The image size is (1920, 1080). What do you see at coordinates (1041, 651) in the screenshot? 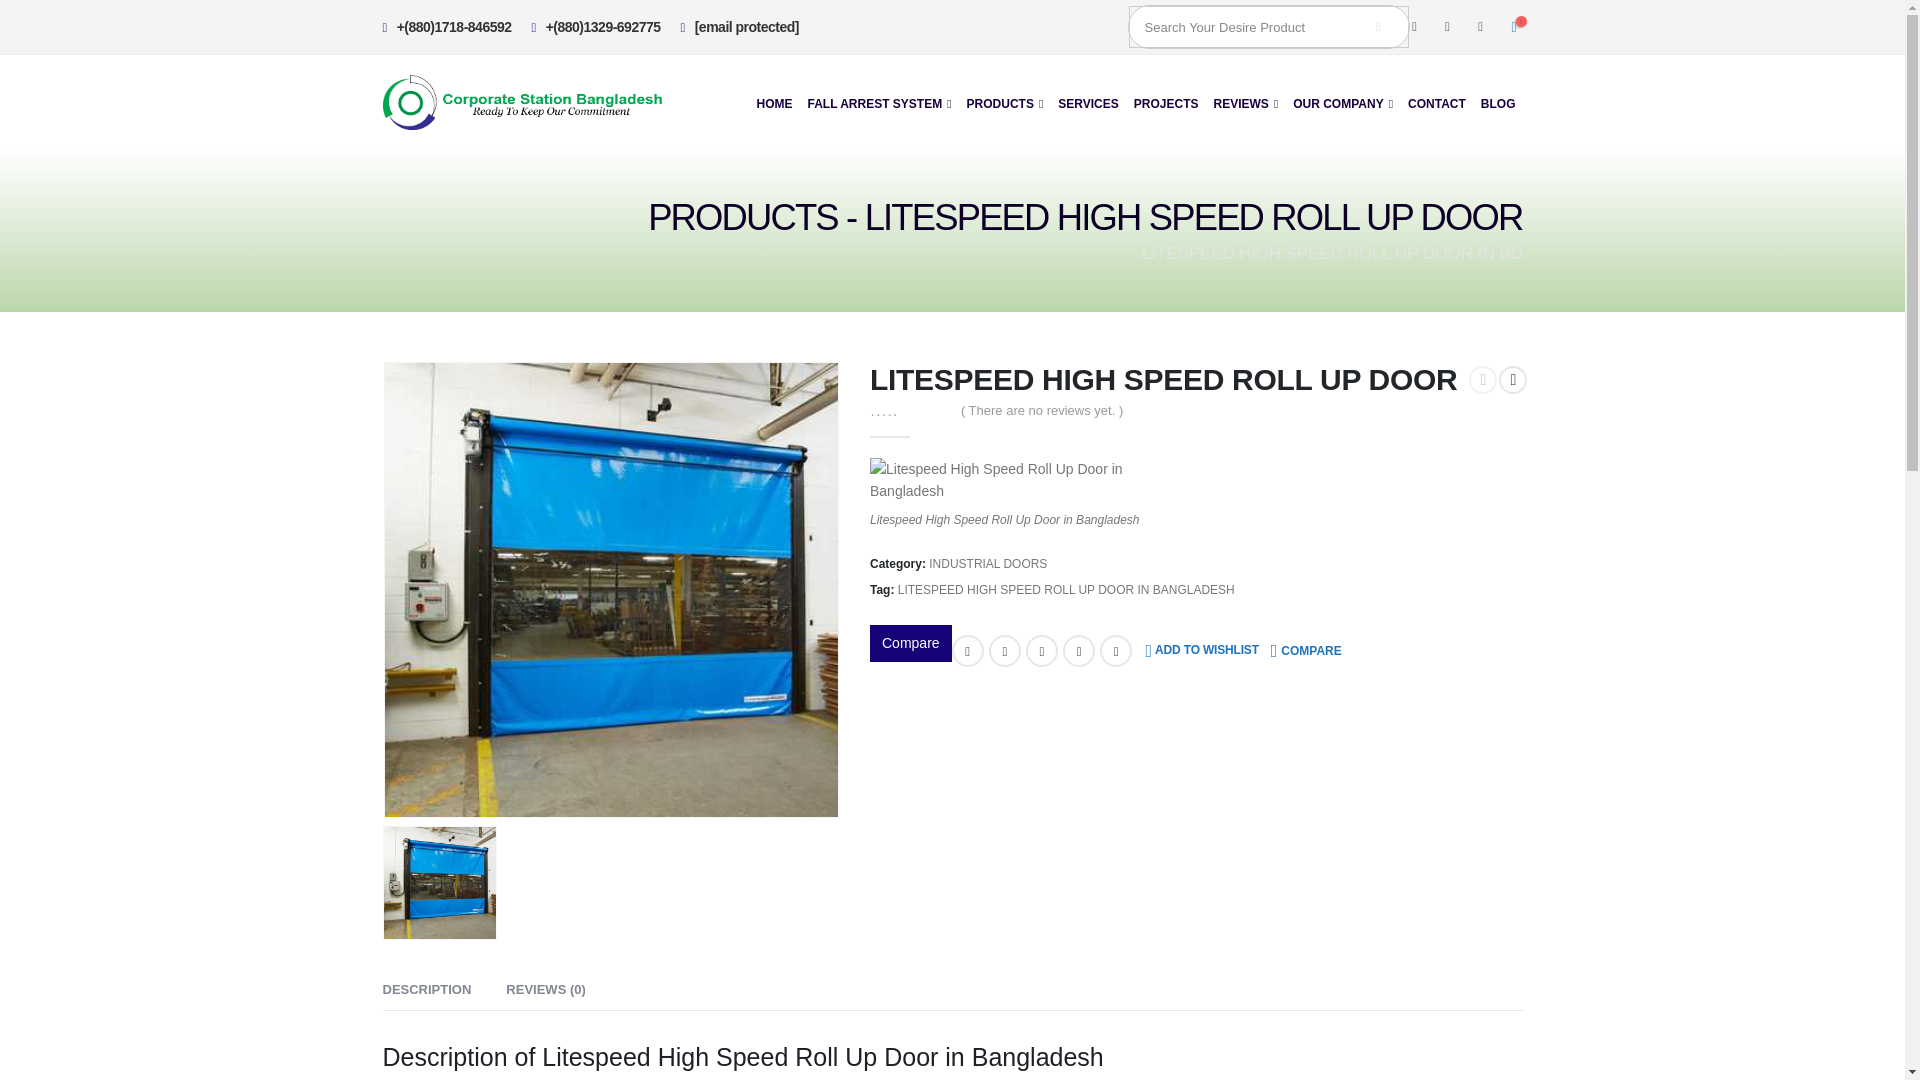
I see `LinkedIn` at bounding box center [1041, 651].